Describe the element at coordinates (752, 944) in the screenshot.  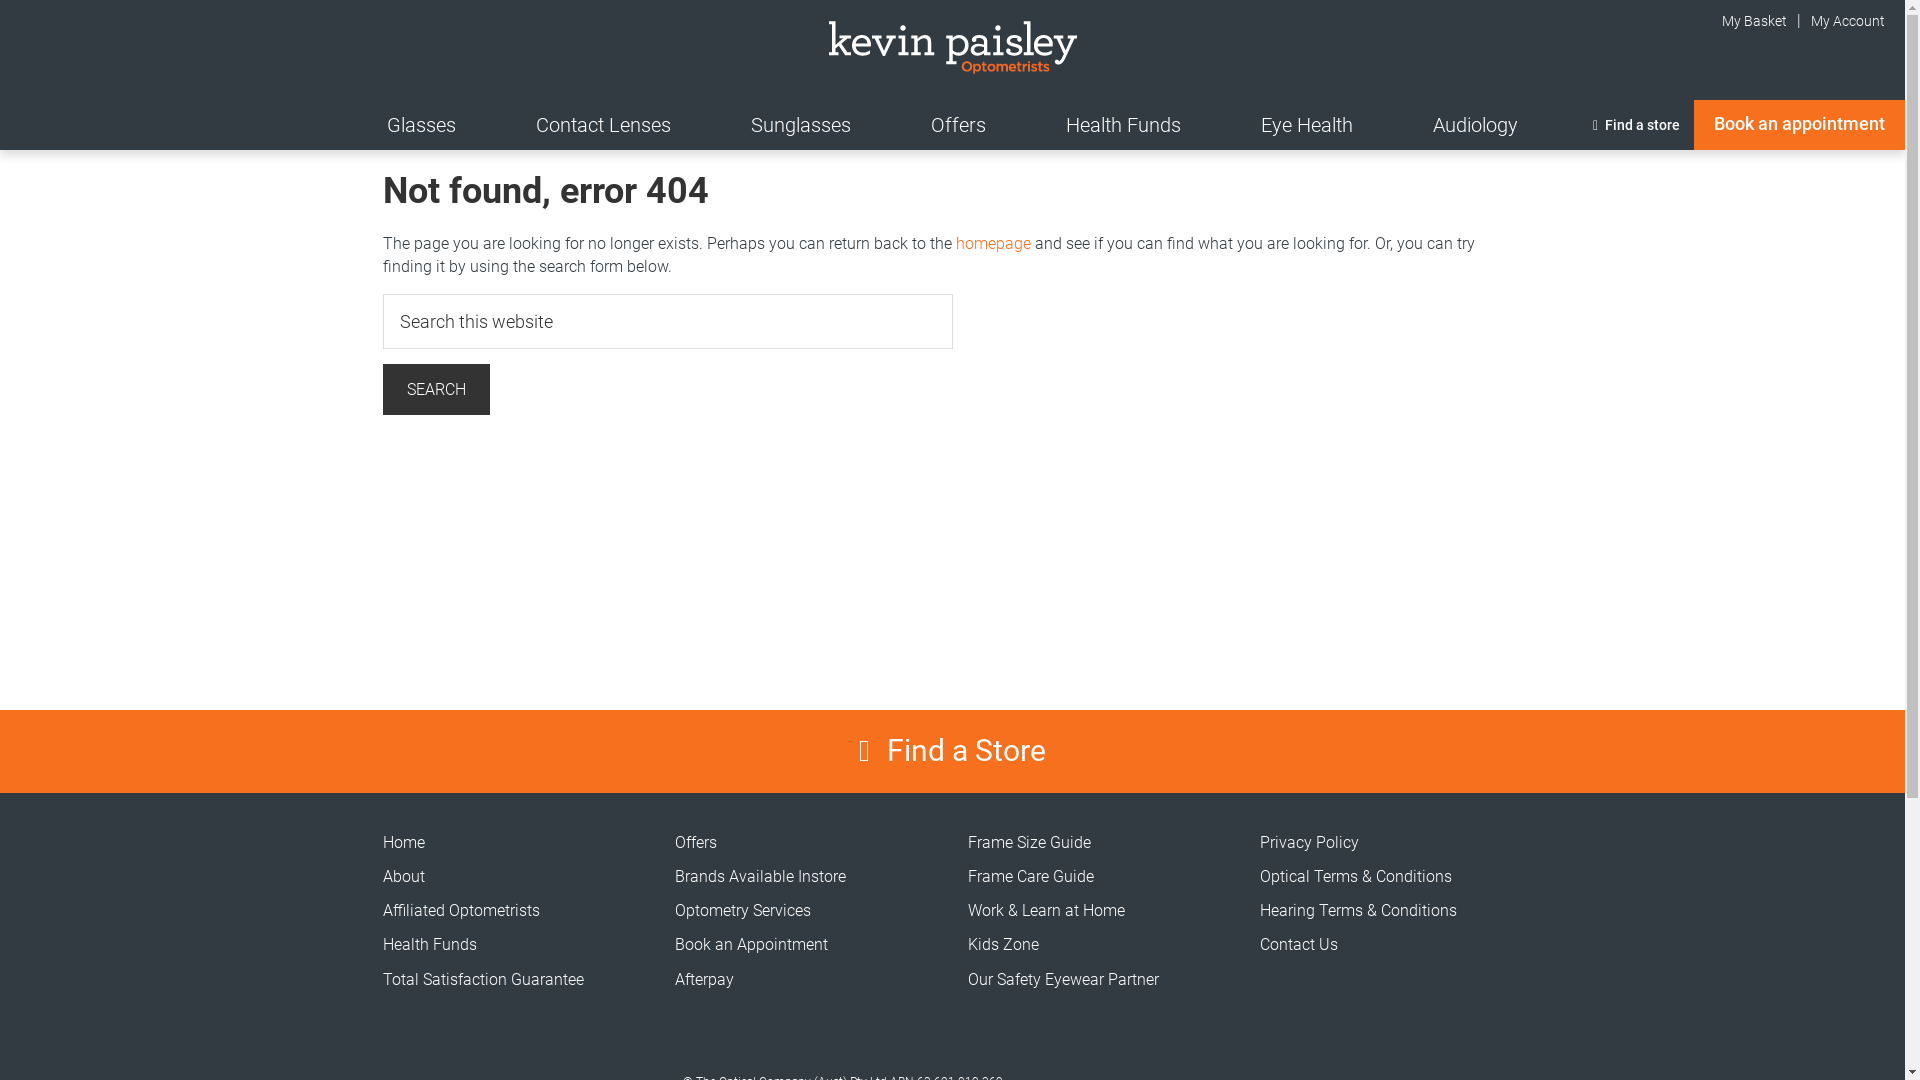
I see `Book an Appointment` at that location.